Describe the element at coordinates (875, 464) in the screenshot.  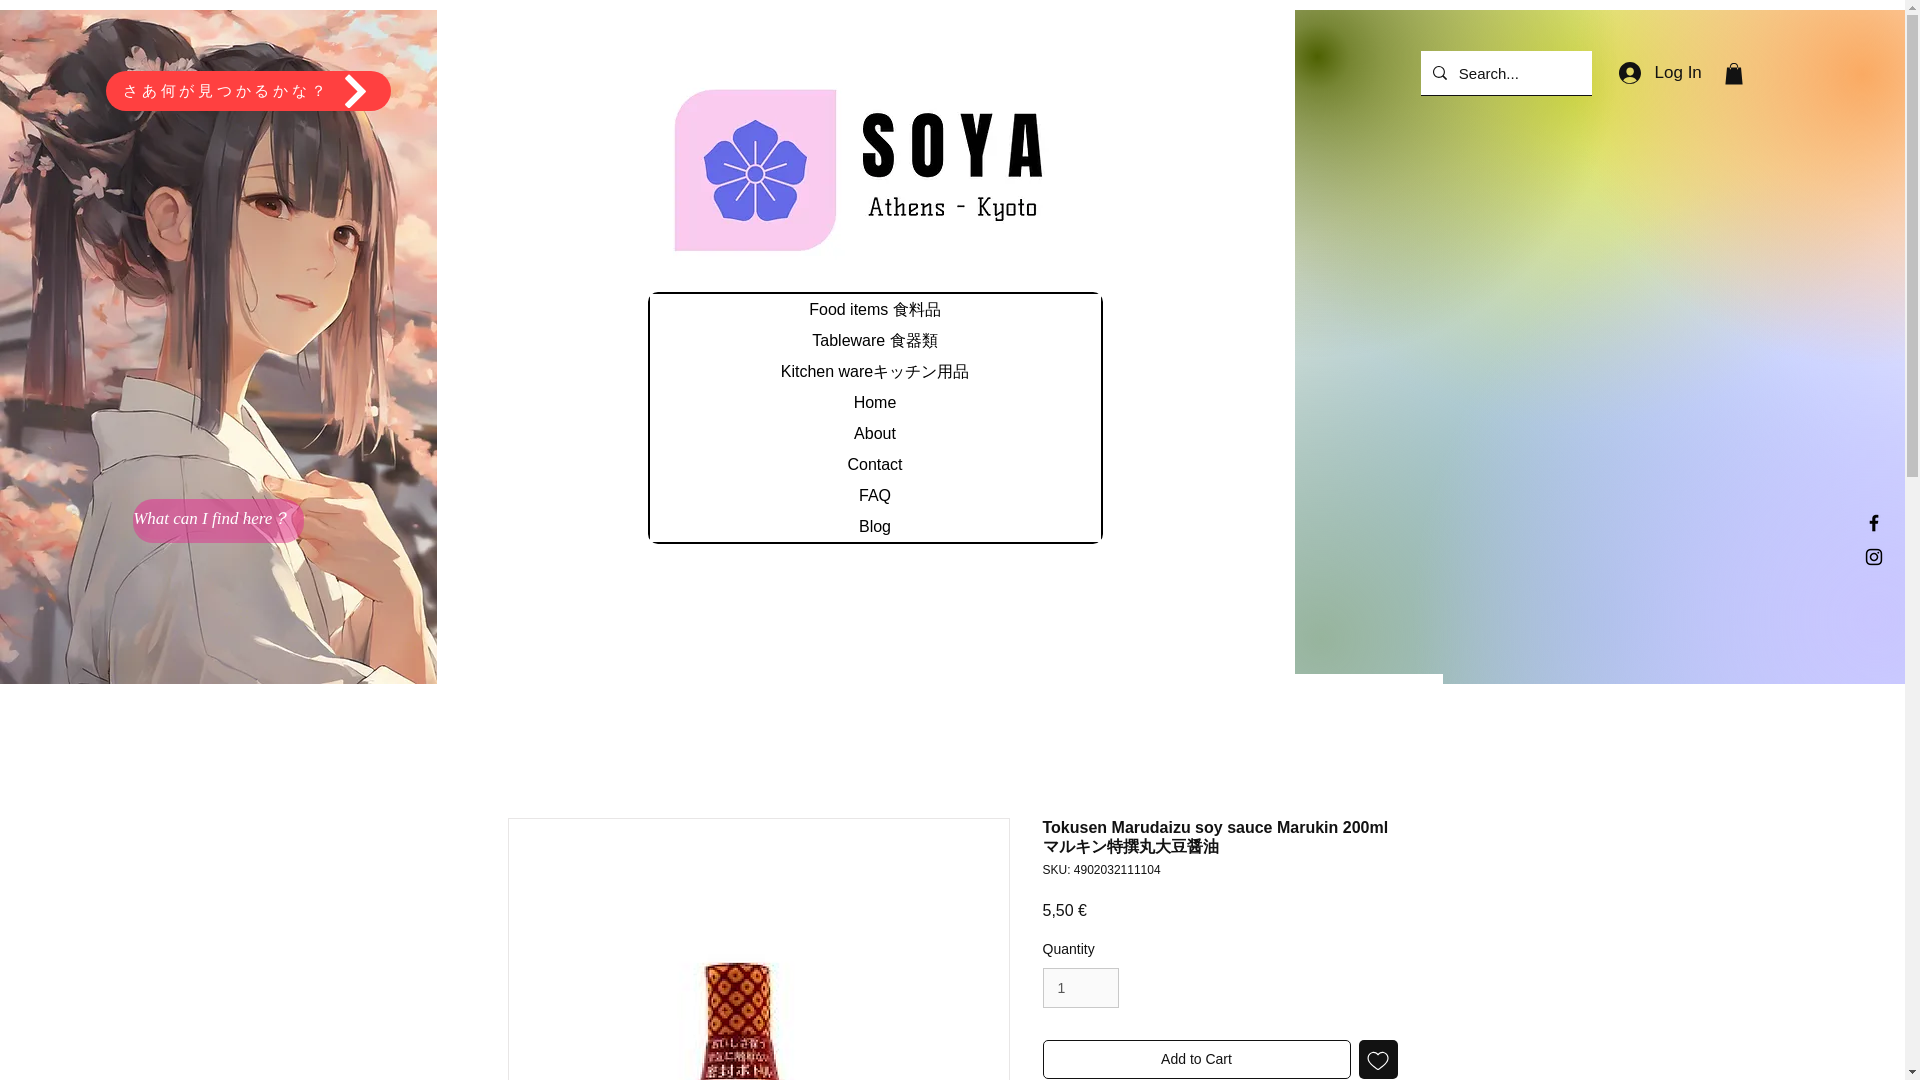
I see `Contact` at that location.